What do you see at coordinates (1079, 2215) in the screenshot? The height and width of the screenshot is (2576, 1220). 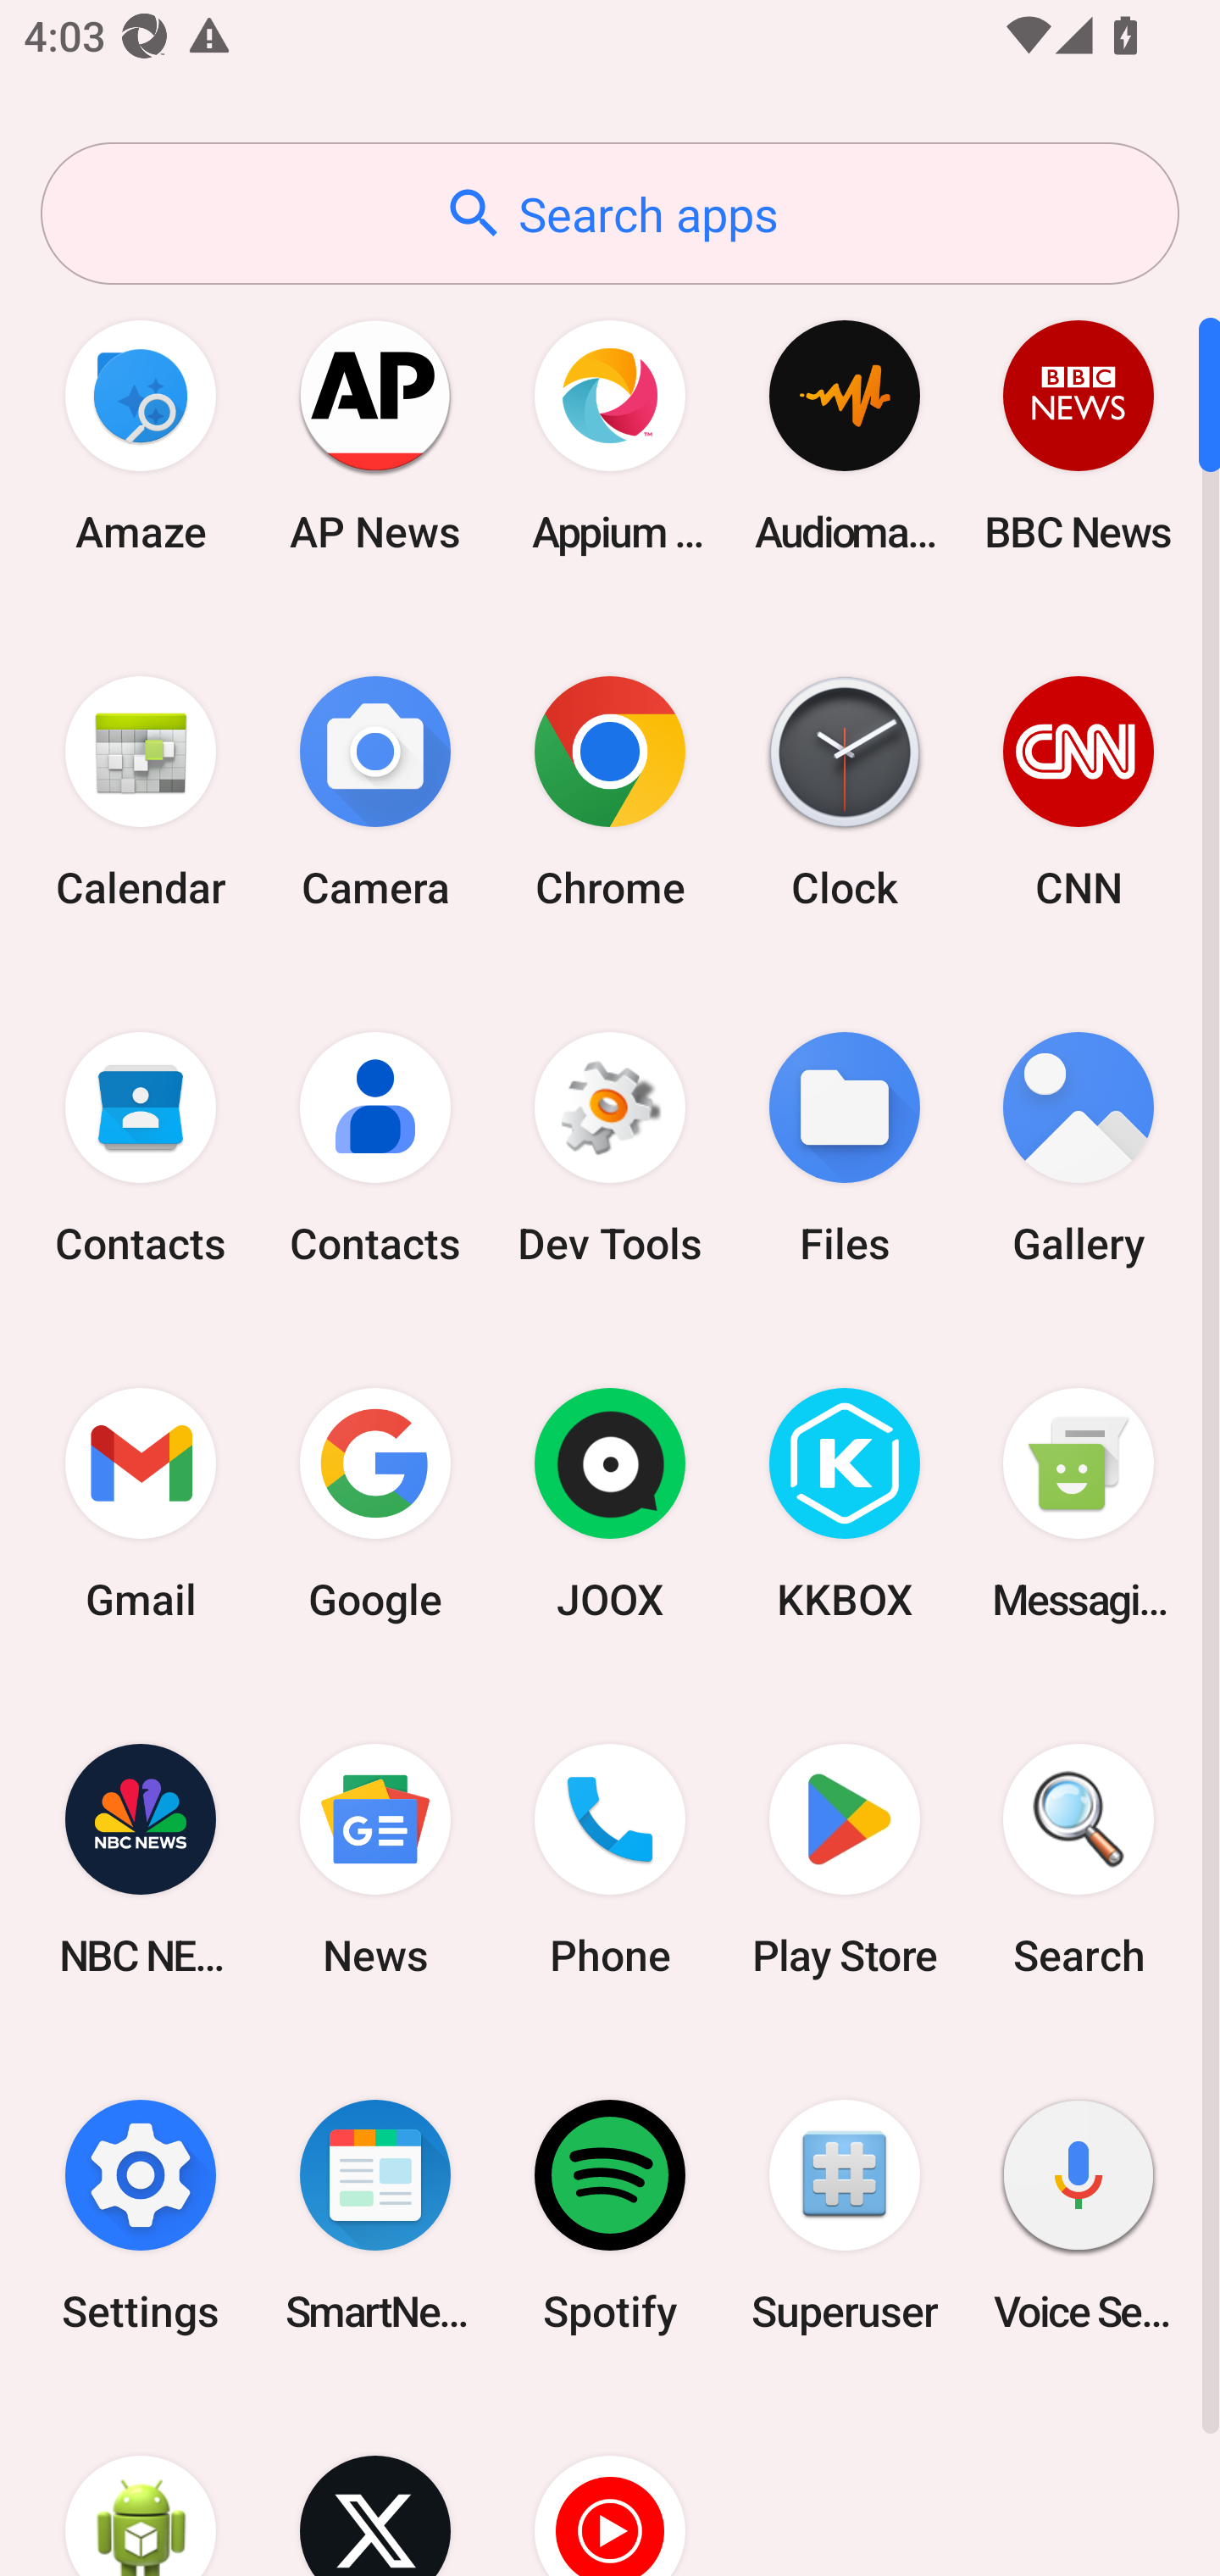 I see `Voice Search` at bounding box center [1079, 2215].